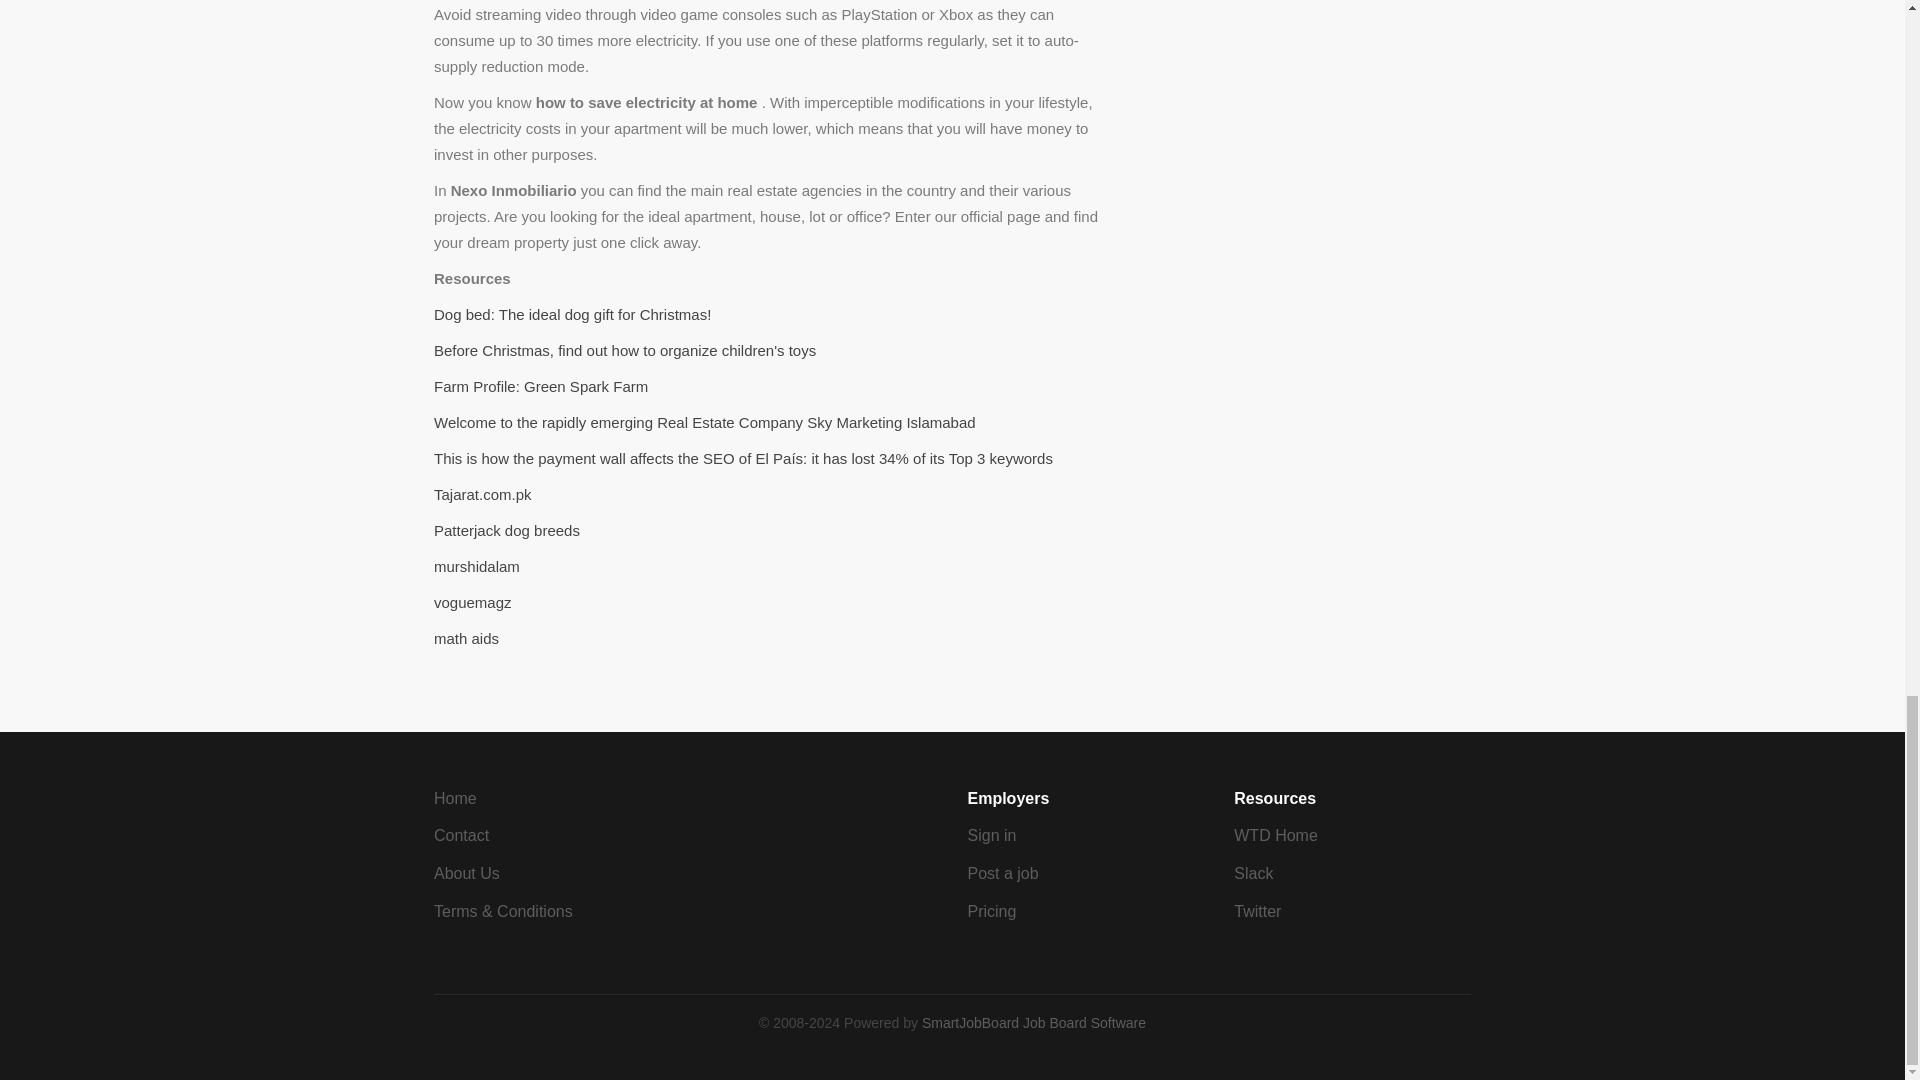 The image size is (1920, 1080). Describe the element at coordinates (624, 350) in the screenshot. I see `Before Christmas, find out how to organize children's toys` at that location.